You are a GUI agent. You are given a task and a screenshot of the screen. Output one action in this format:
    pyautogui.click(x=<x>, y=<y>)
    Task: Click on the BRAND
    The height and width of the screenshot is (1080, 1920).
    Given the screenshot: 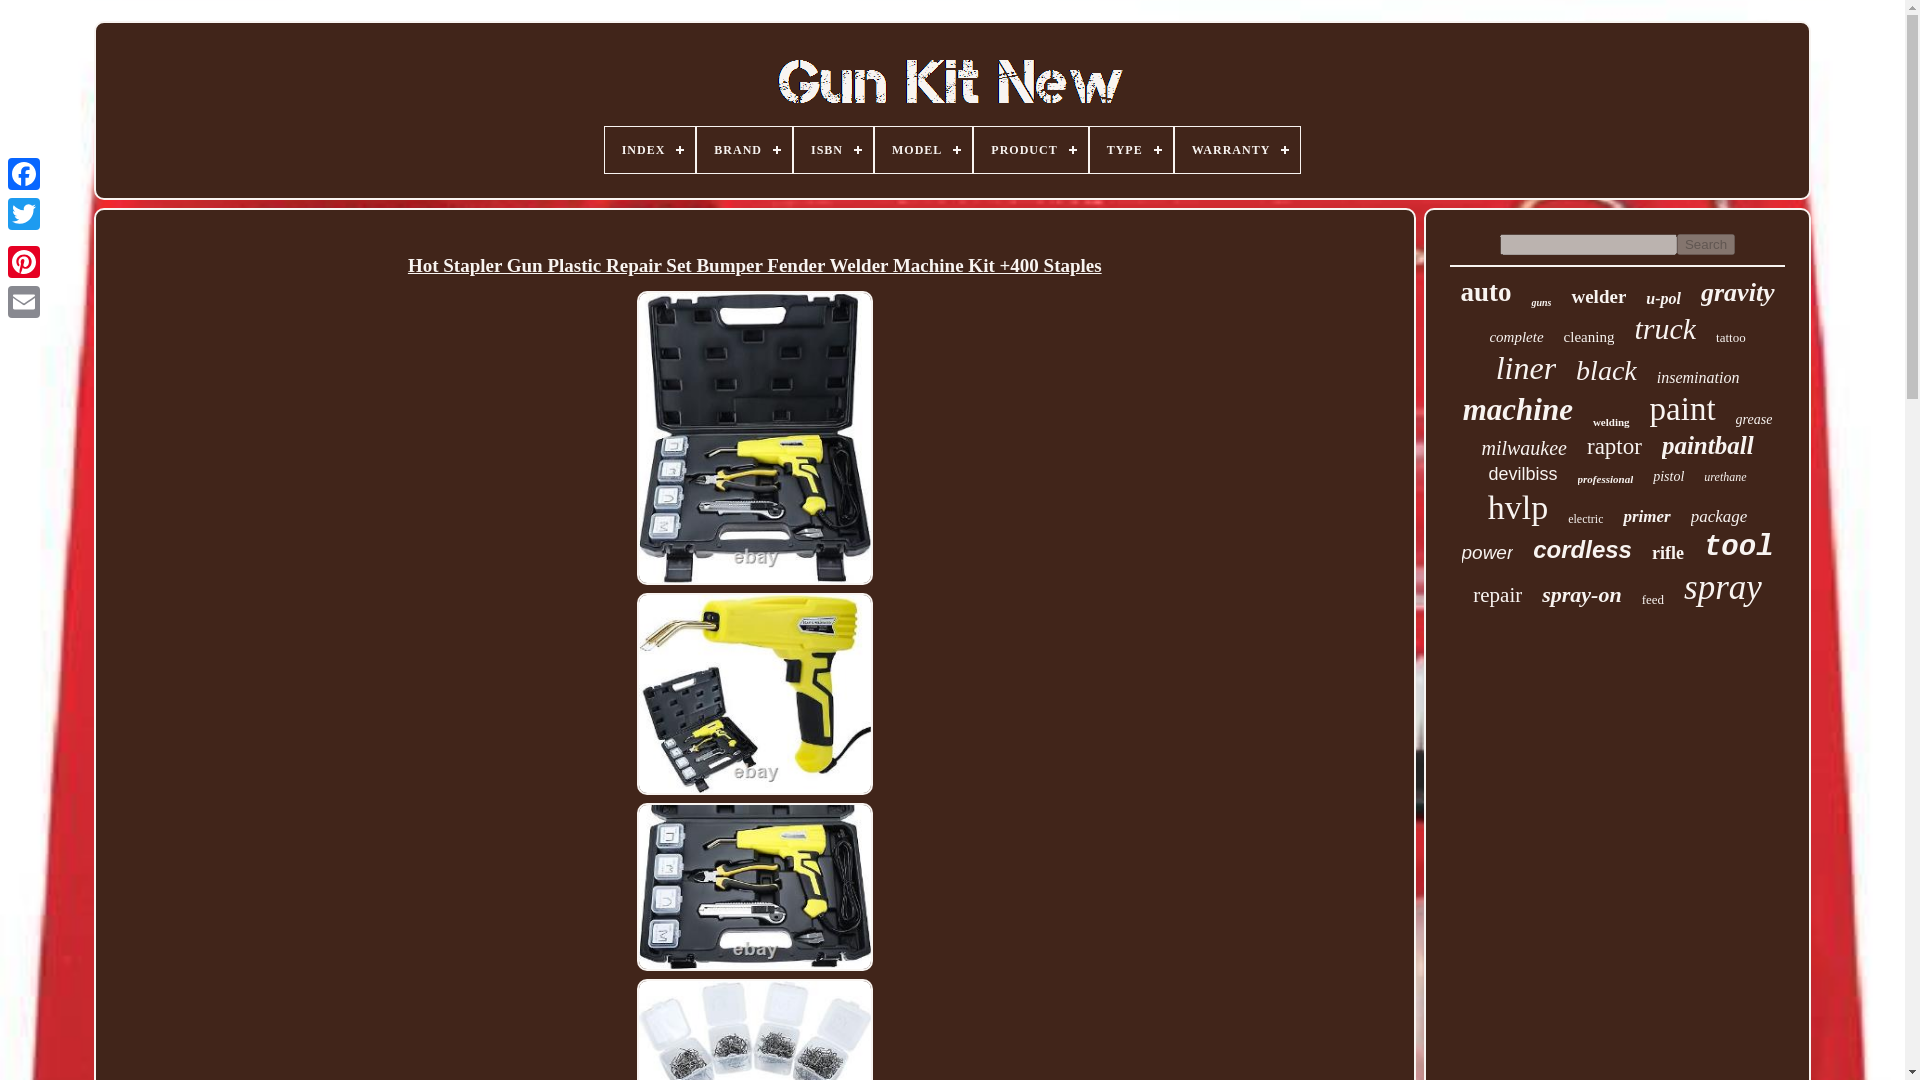 What is the action you would take?
    pyautogui.click(x=744, y=150)
    